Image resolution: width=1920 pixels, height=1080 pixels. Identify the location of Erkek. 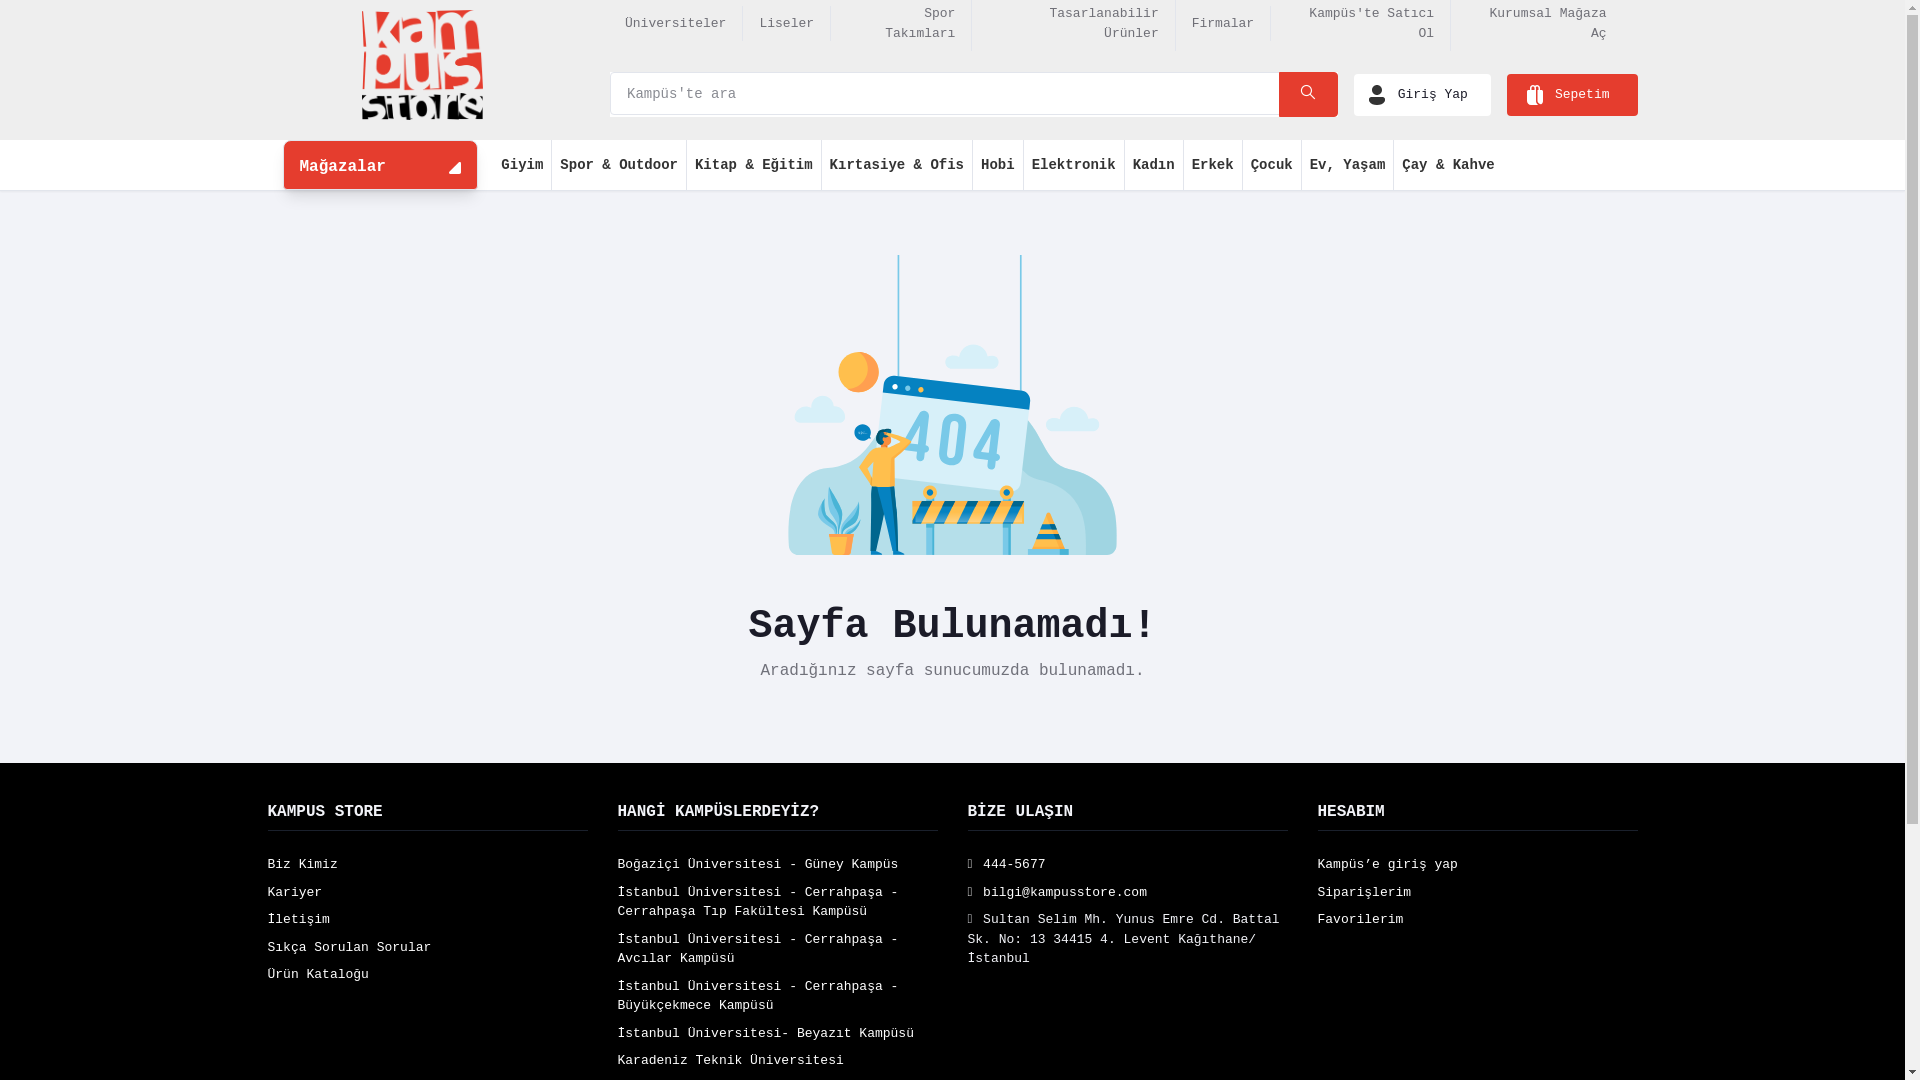
(1214, 165).